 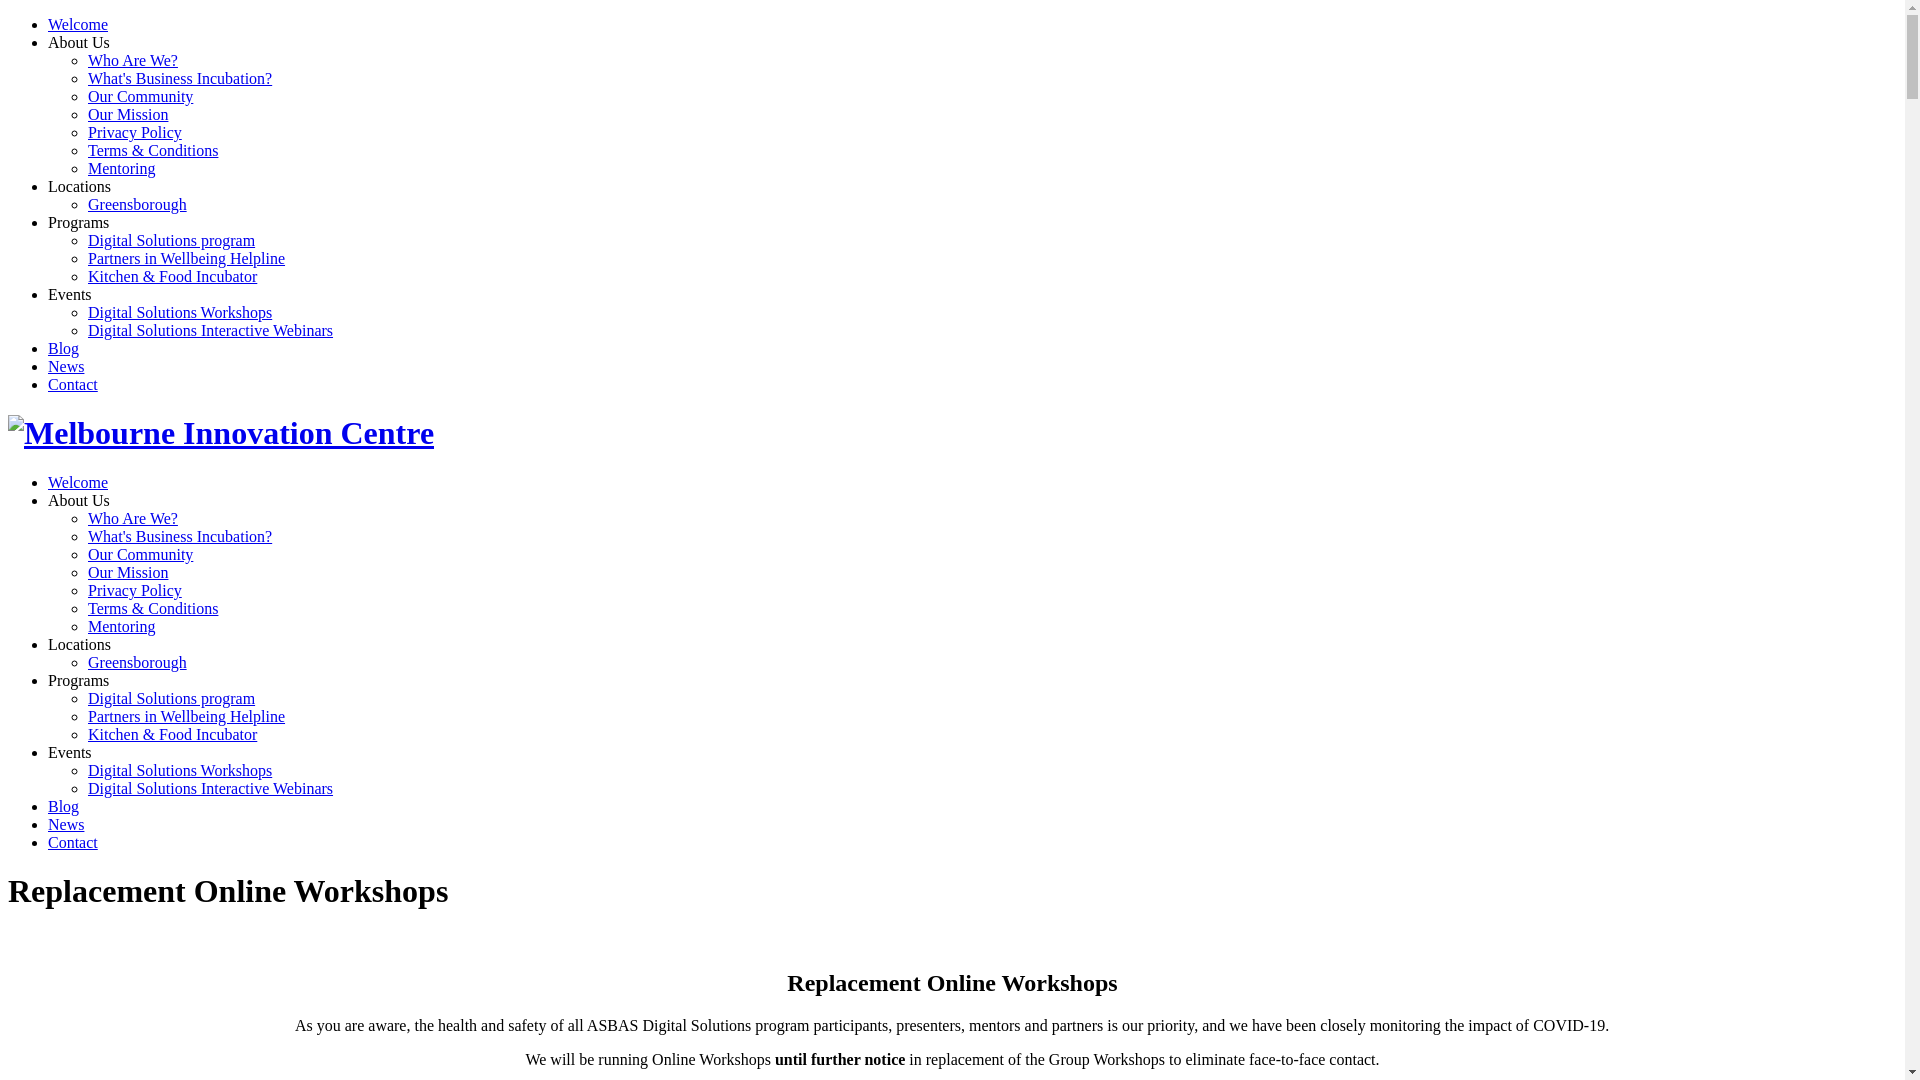 What do you see at coordinates (140, 96) in the screenshot?
I see `Our Community` at bounding box center [140, 96].